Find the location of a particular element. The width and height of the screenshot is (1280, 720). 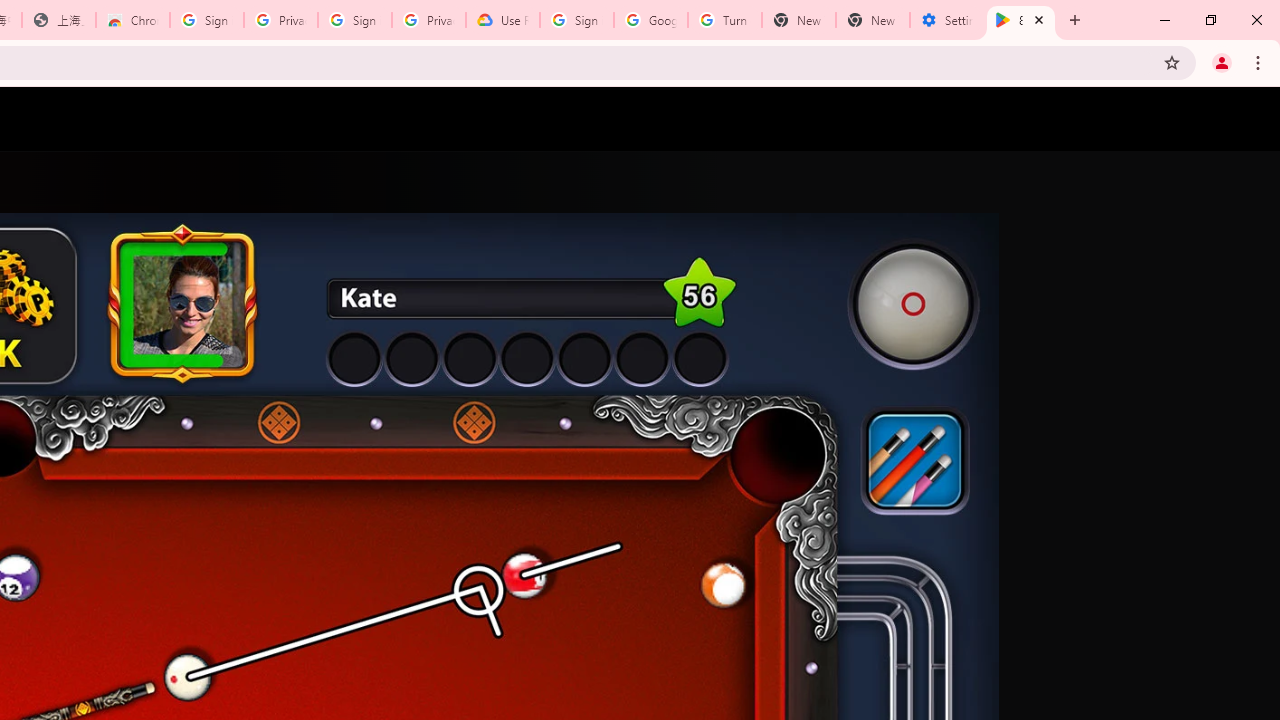

Chrome Web Store - Color themes by Chrome is located at coordinates (133, 20).